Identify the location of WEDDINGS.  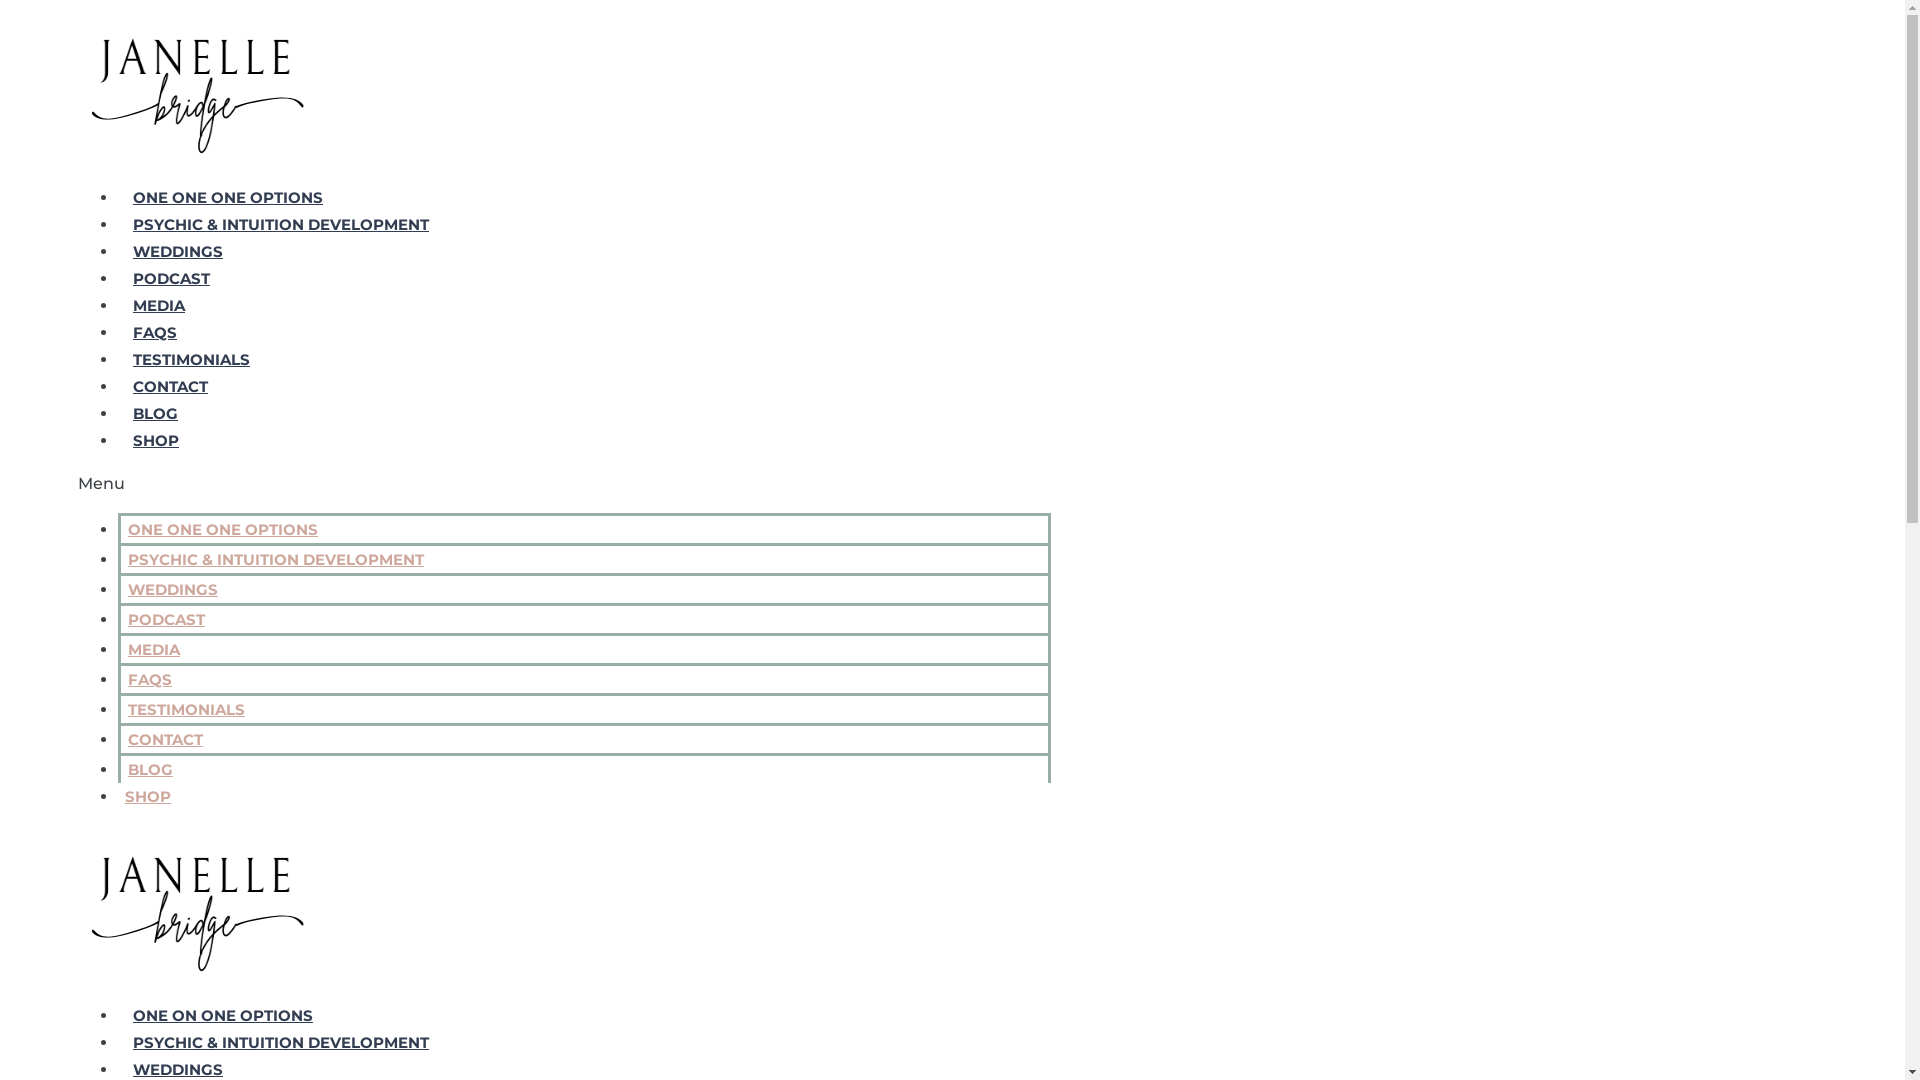
(173, 590).